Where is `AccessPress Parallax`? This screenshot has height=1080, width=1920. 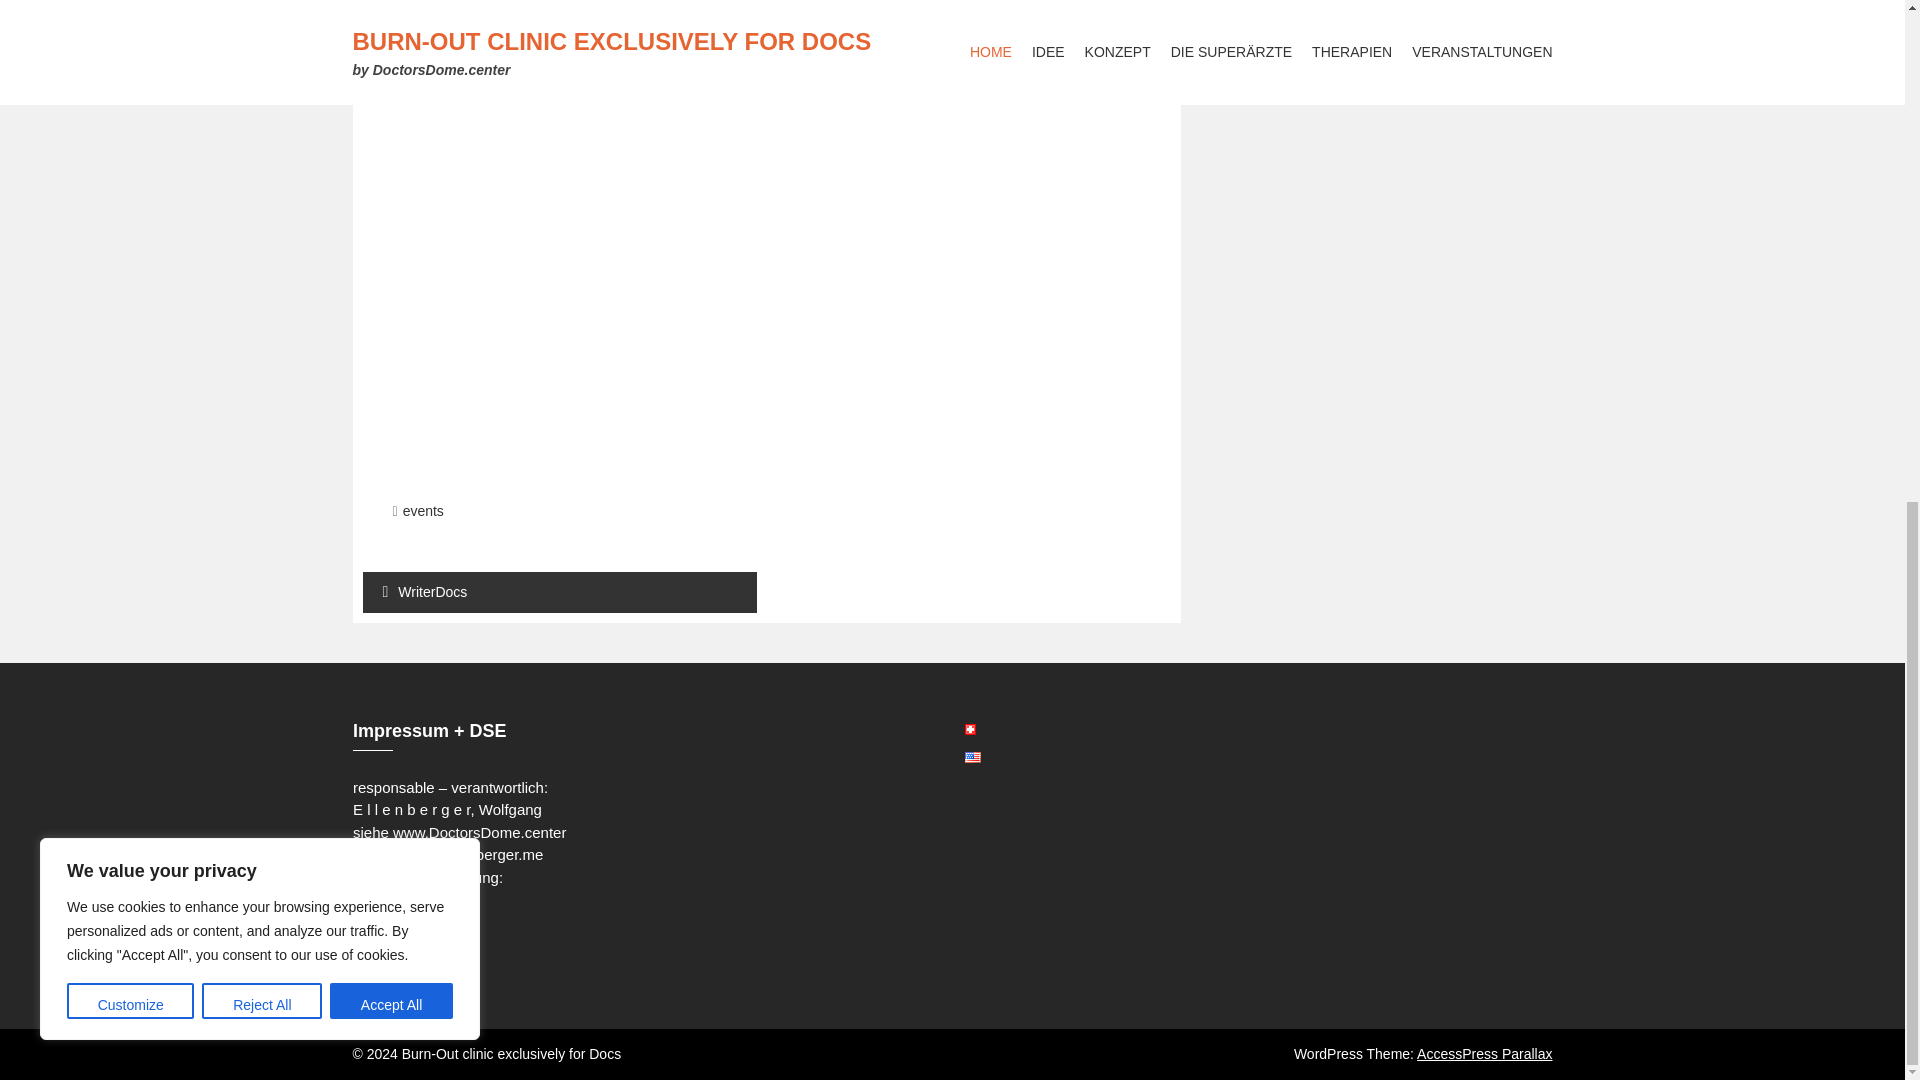 AccessPress Parallax is located at coordinates (1484, 1054).